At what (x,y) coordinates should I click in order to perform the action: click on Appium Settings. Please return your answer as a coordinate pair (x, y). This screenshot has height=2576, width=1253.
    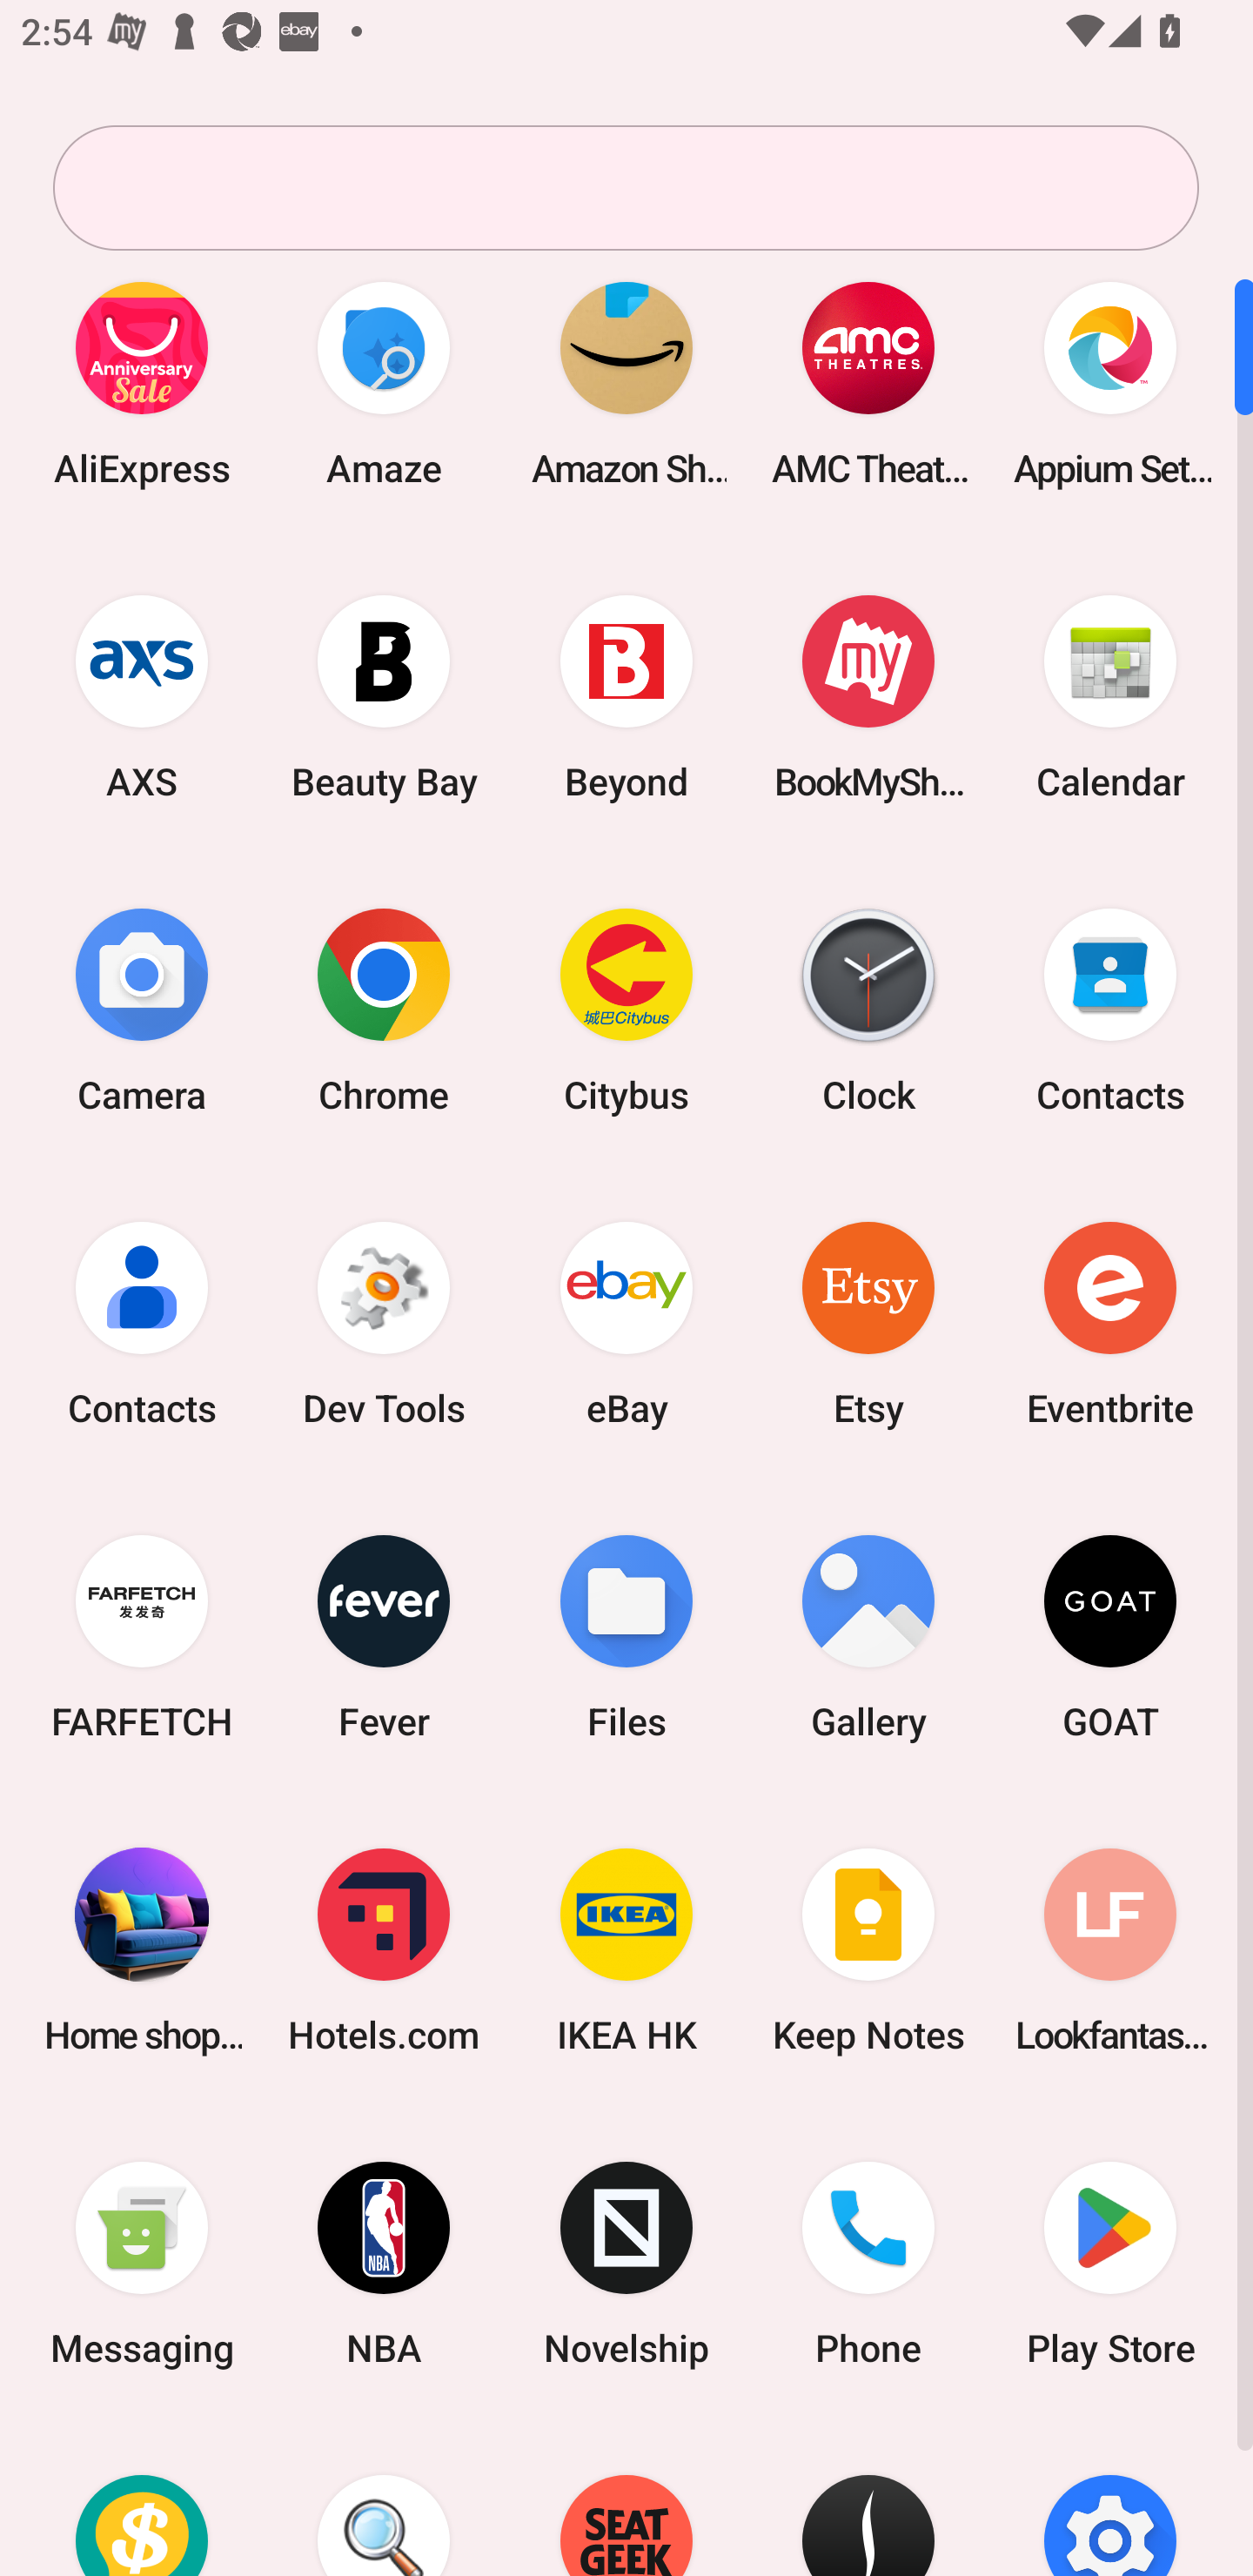
    Looking at the image, I should click on (1110, 383).